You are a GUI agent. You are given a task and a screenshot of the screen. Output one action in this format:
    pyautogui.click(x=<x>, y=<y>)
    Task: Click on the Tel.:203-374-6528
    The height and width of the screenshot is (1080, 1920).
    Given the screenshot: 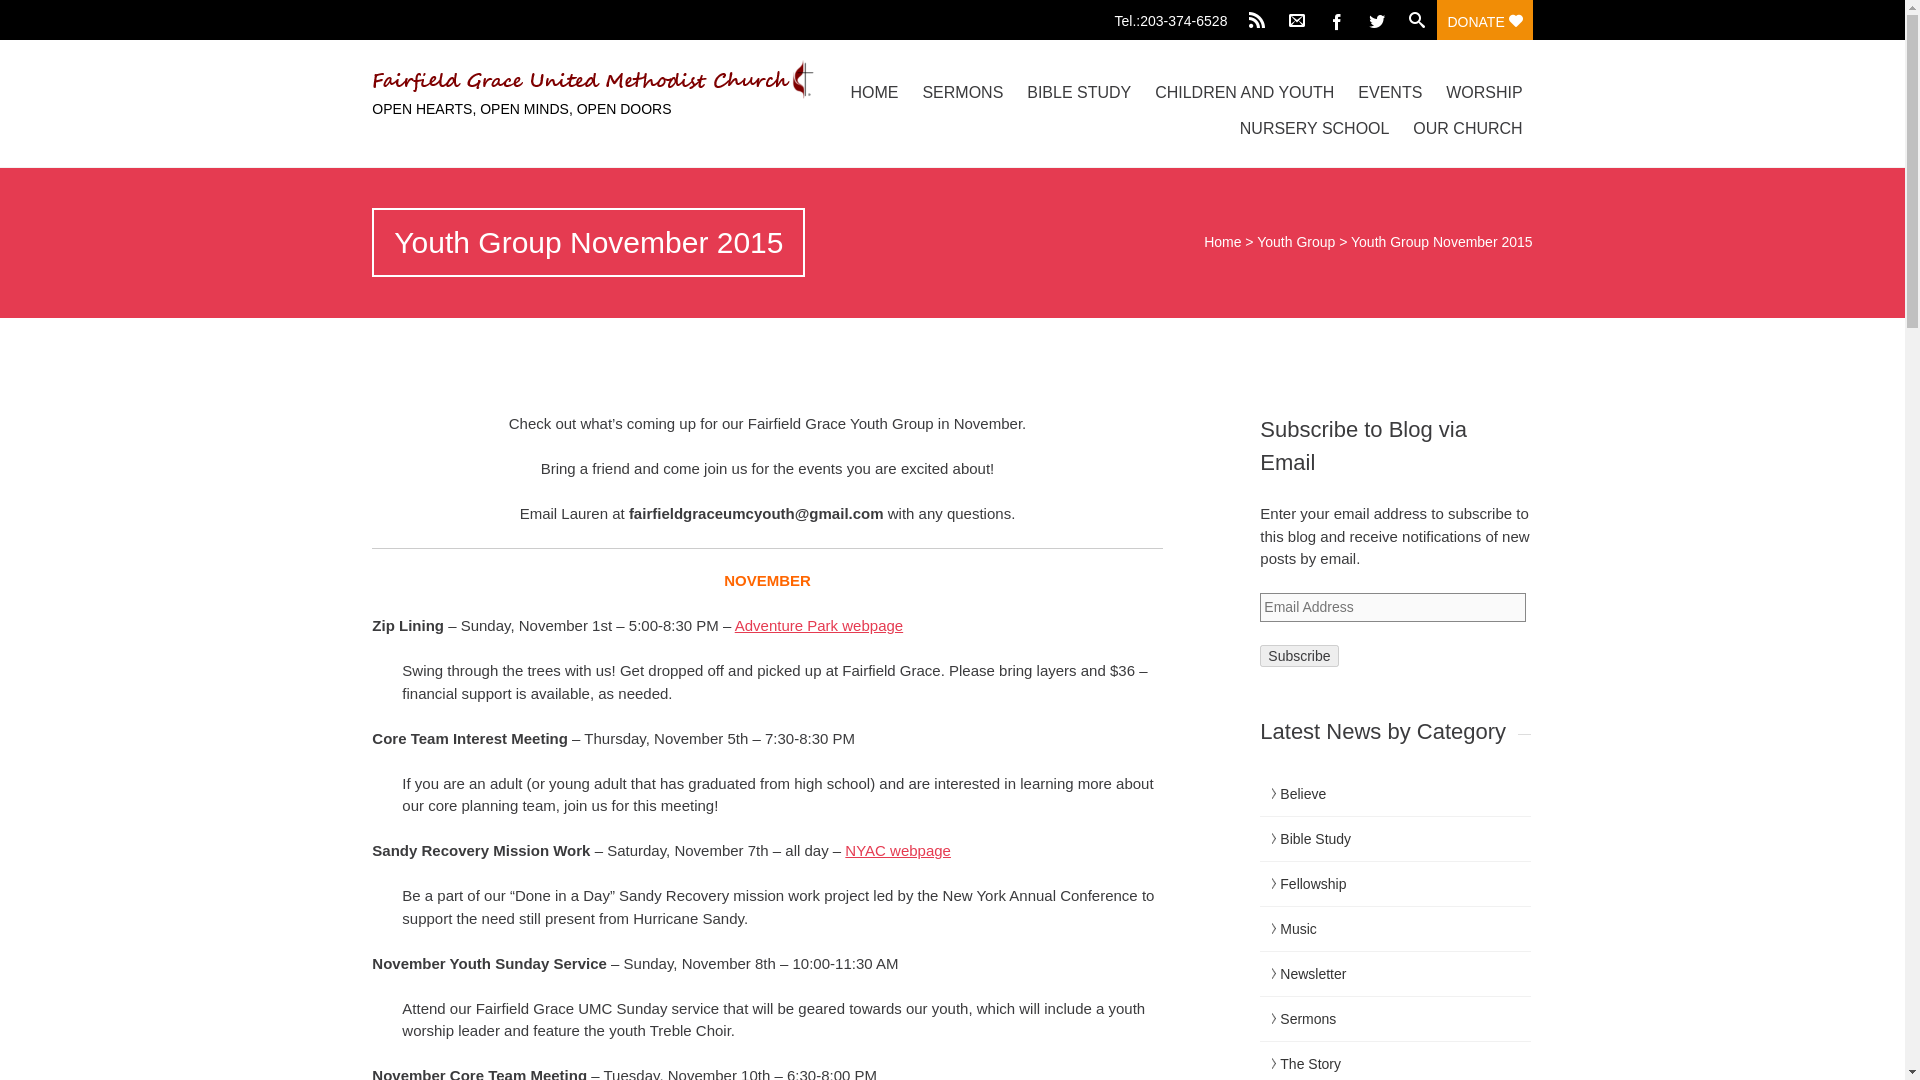 What is the action you would take?
    pyautogui.click(x=1176, y=16)
    